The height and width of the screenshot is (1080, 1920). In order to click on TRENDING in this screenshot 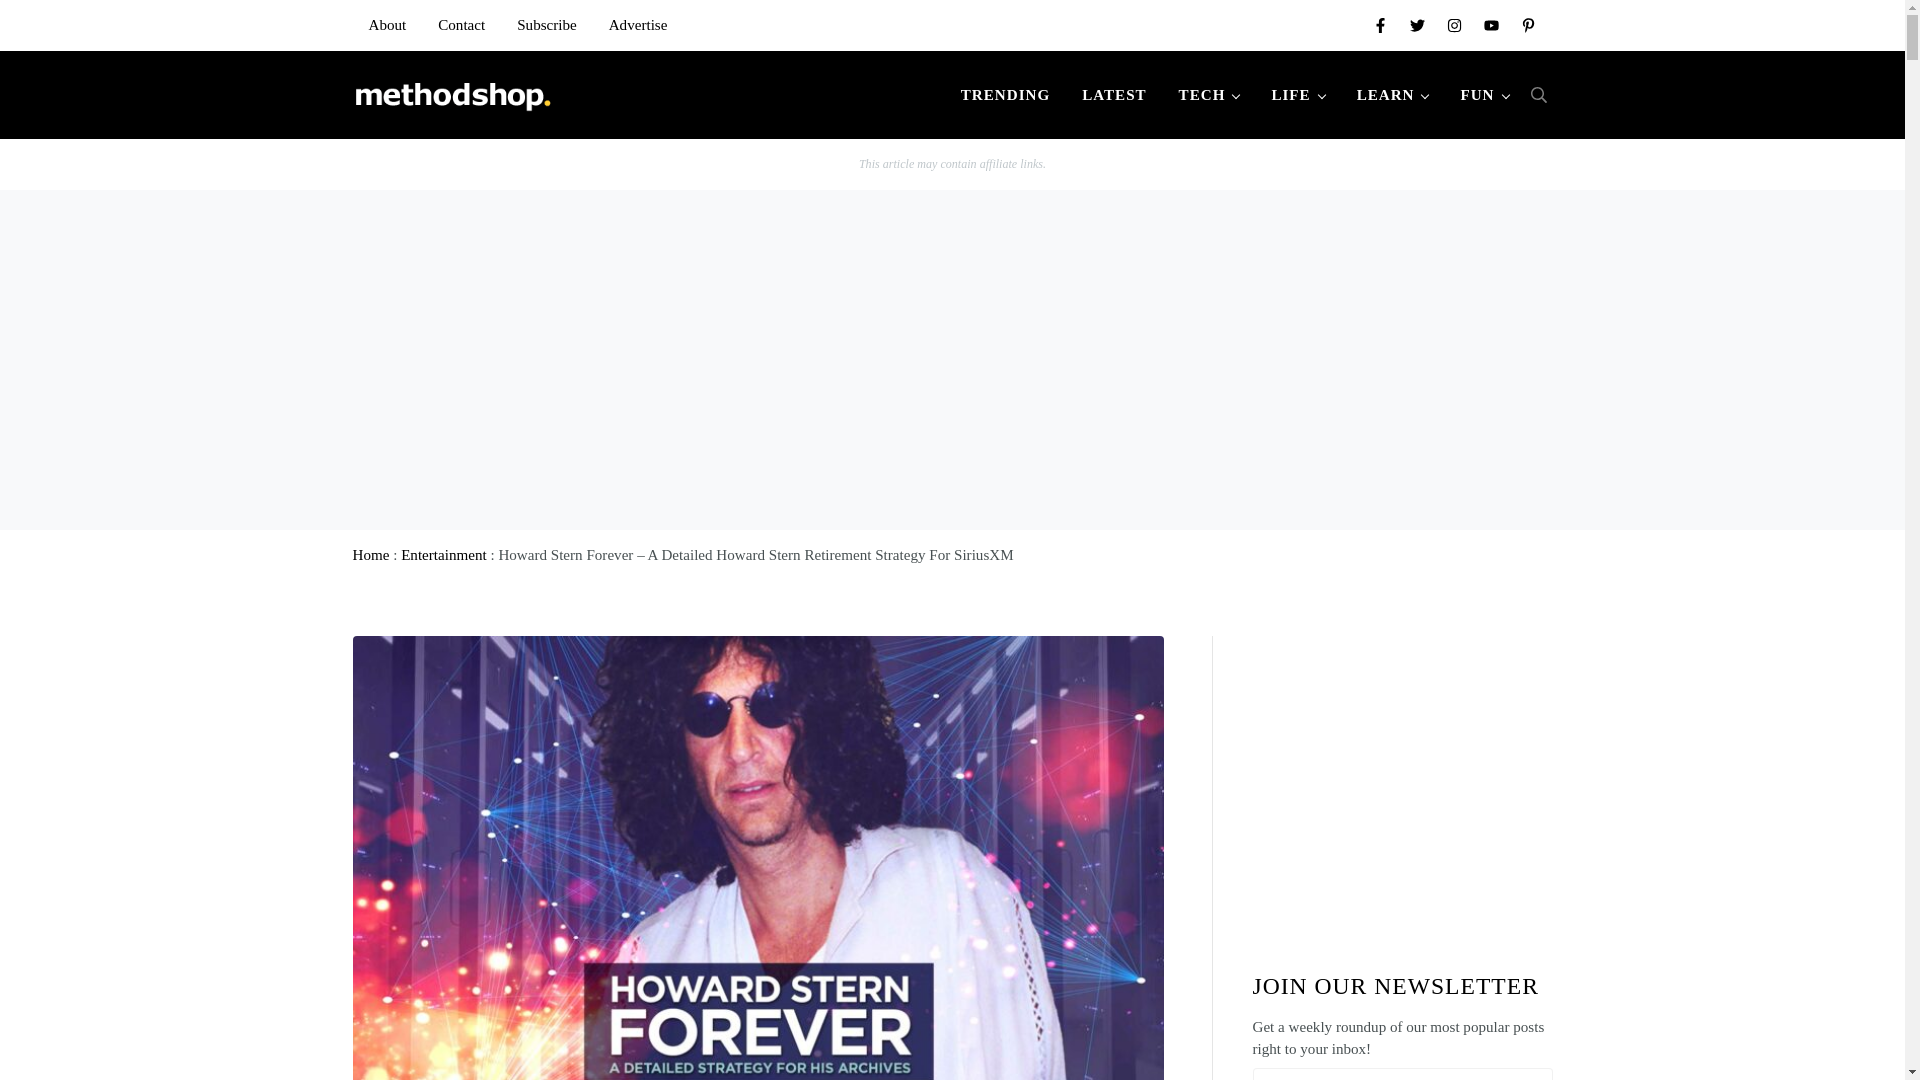, I will do `click(1004, 94)`.